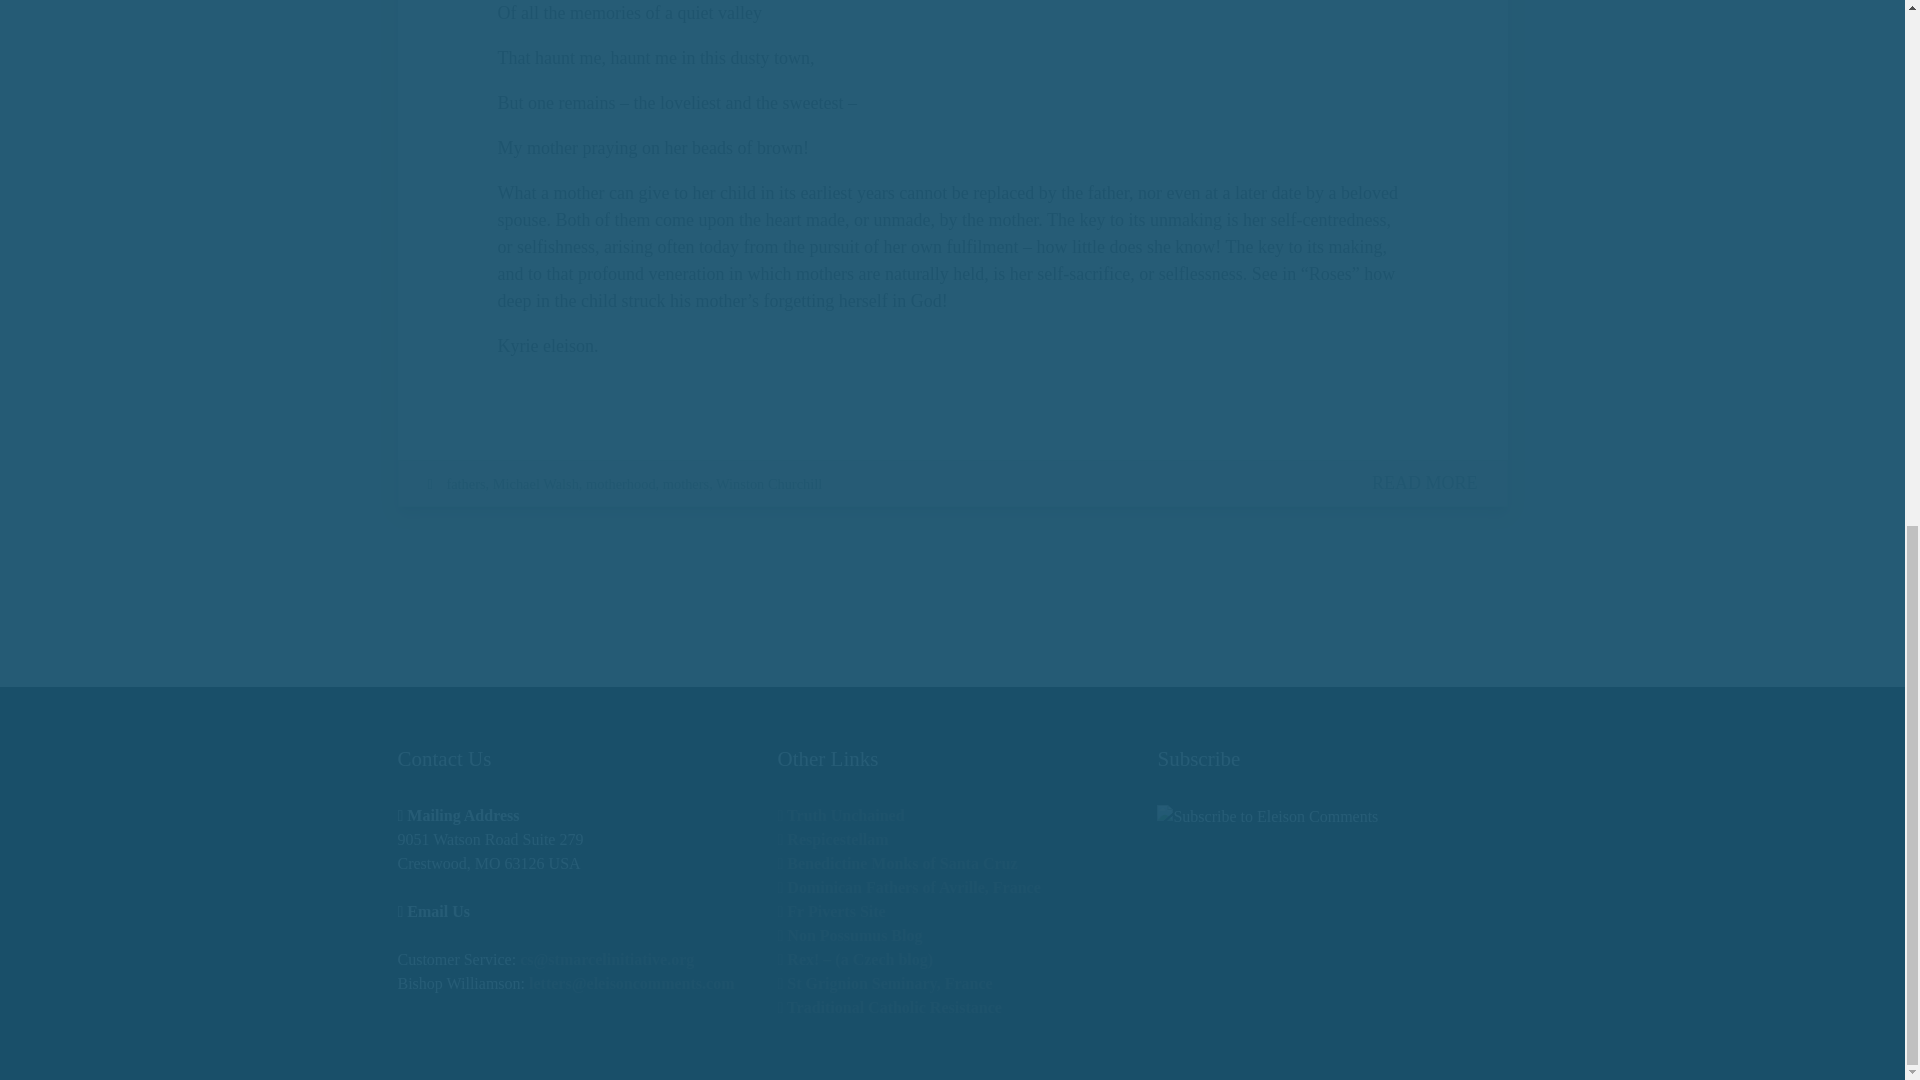 The image size is (1920, 1080). Describe the element at coordinates (840, 815) in the screenshot. I see `Truth Unchained` at that location.